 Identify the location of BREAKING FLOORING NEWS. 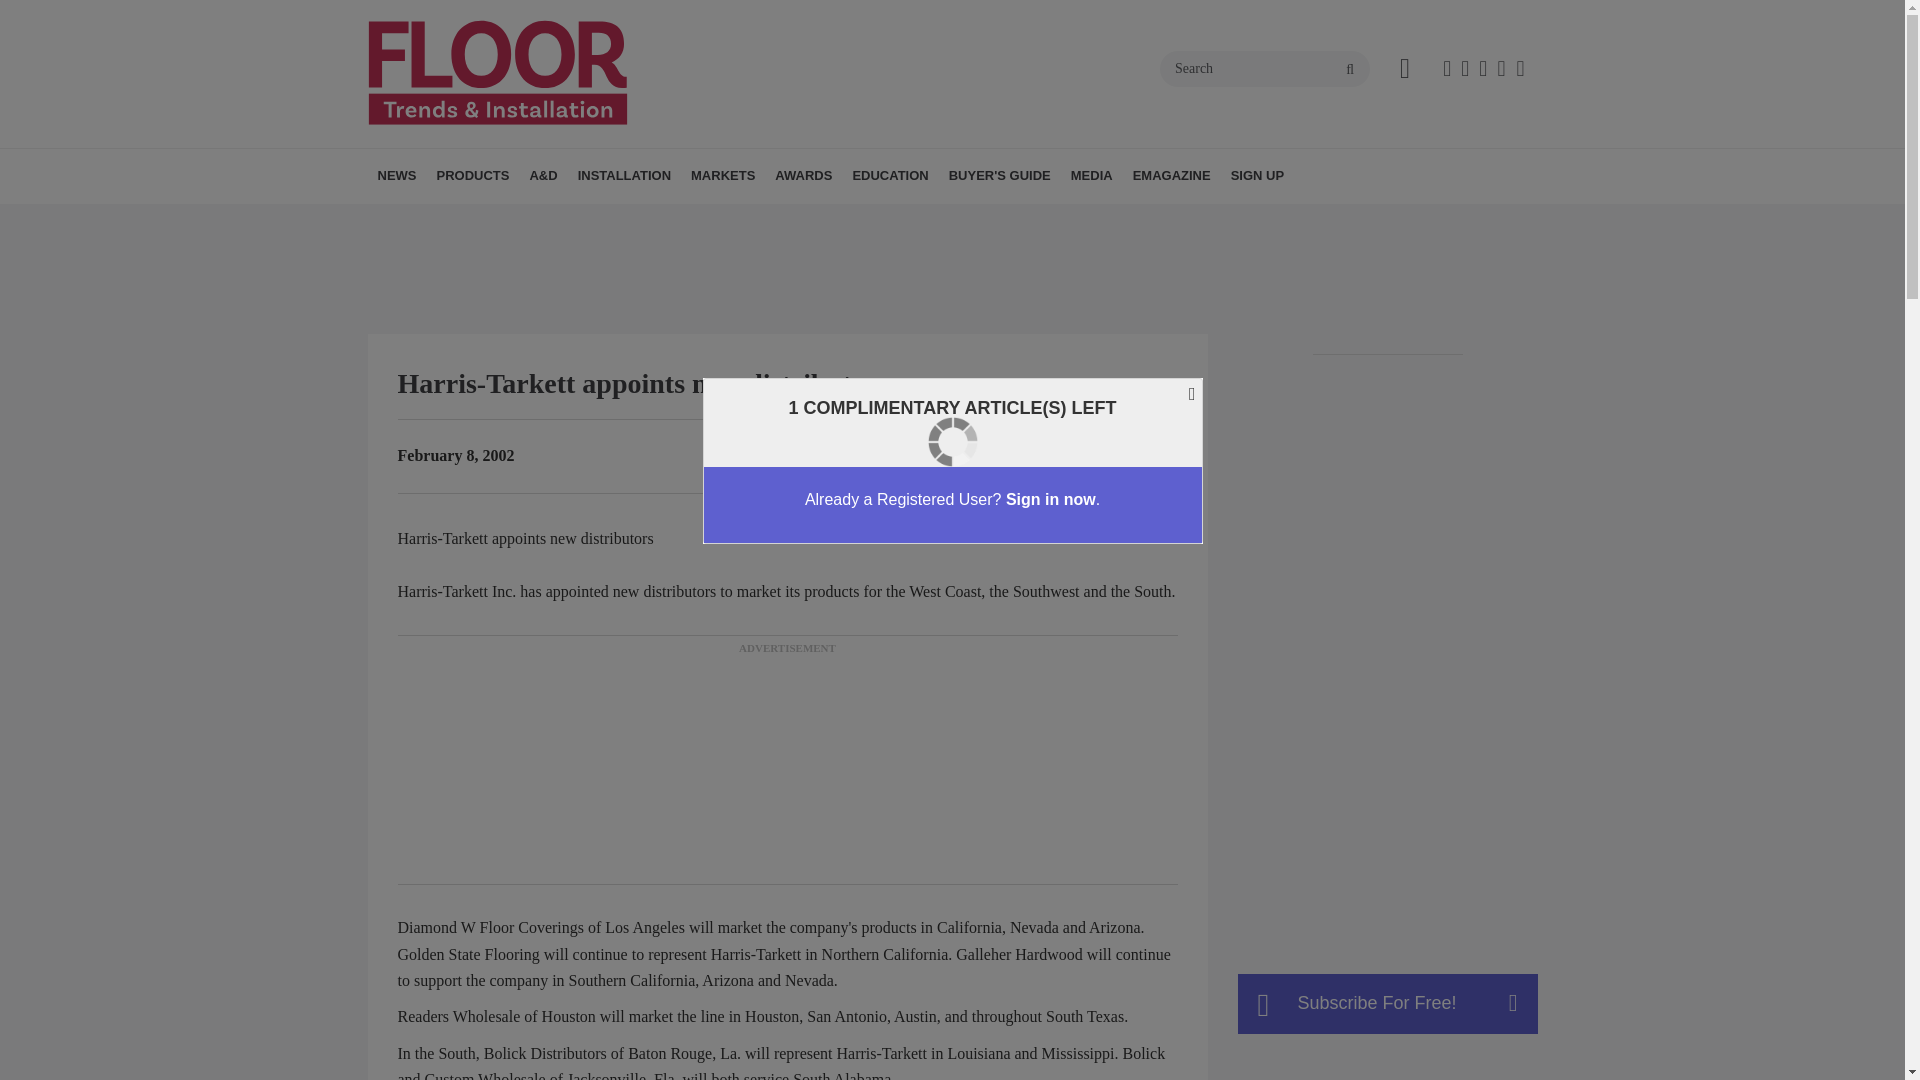
(493, 220).